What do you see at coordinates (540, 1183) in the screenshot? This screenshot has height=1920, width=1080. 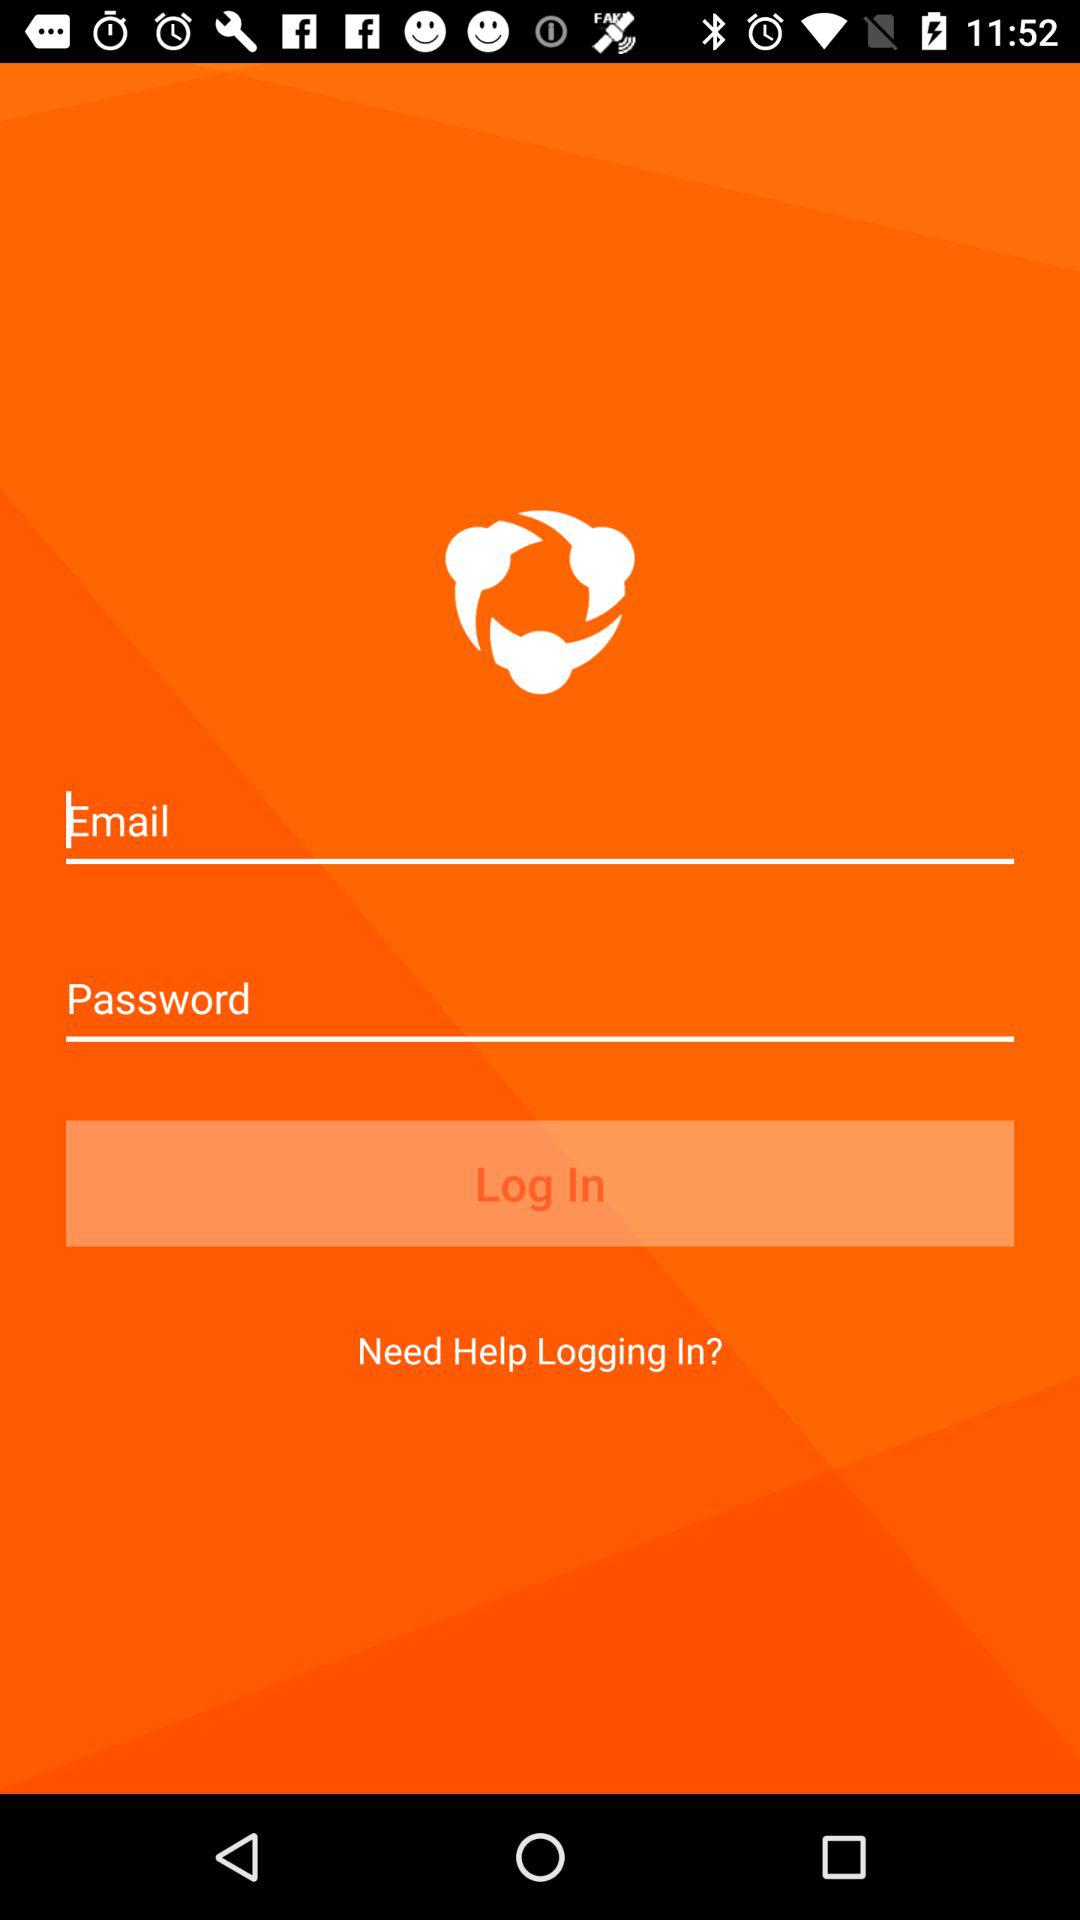 I see `open log in icon` at bounding box center [540, 1183].